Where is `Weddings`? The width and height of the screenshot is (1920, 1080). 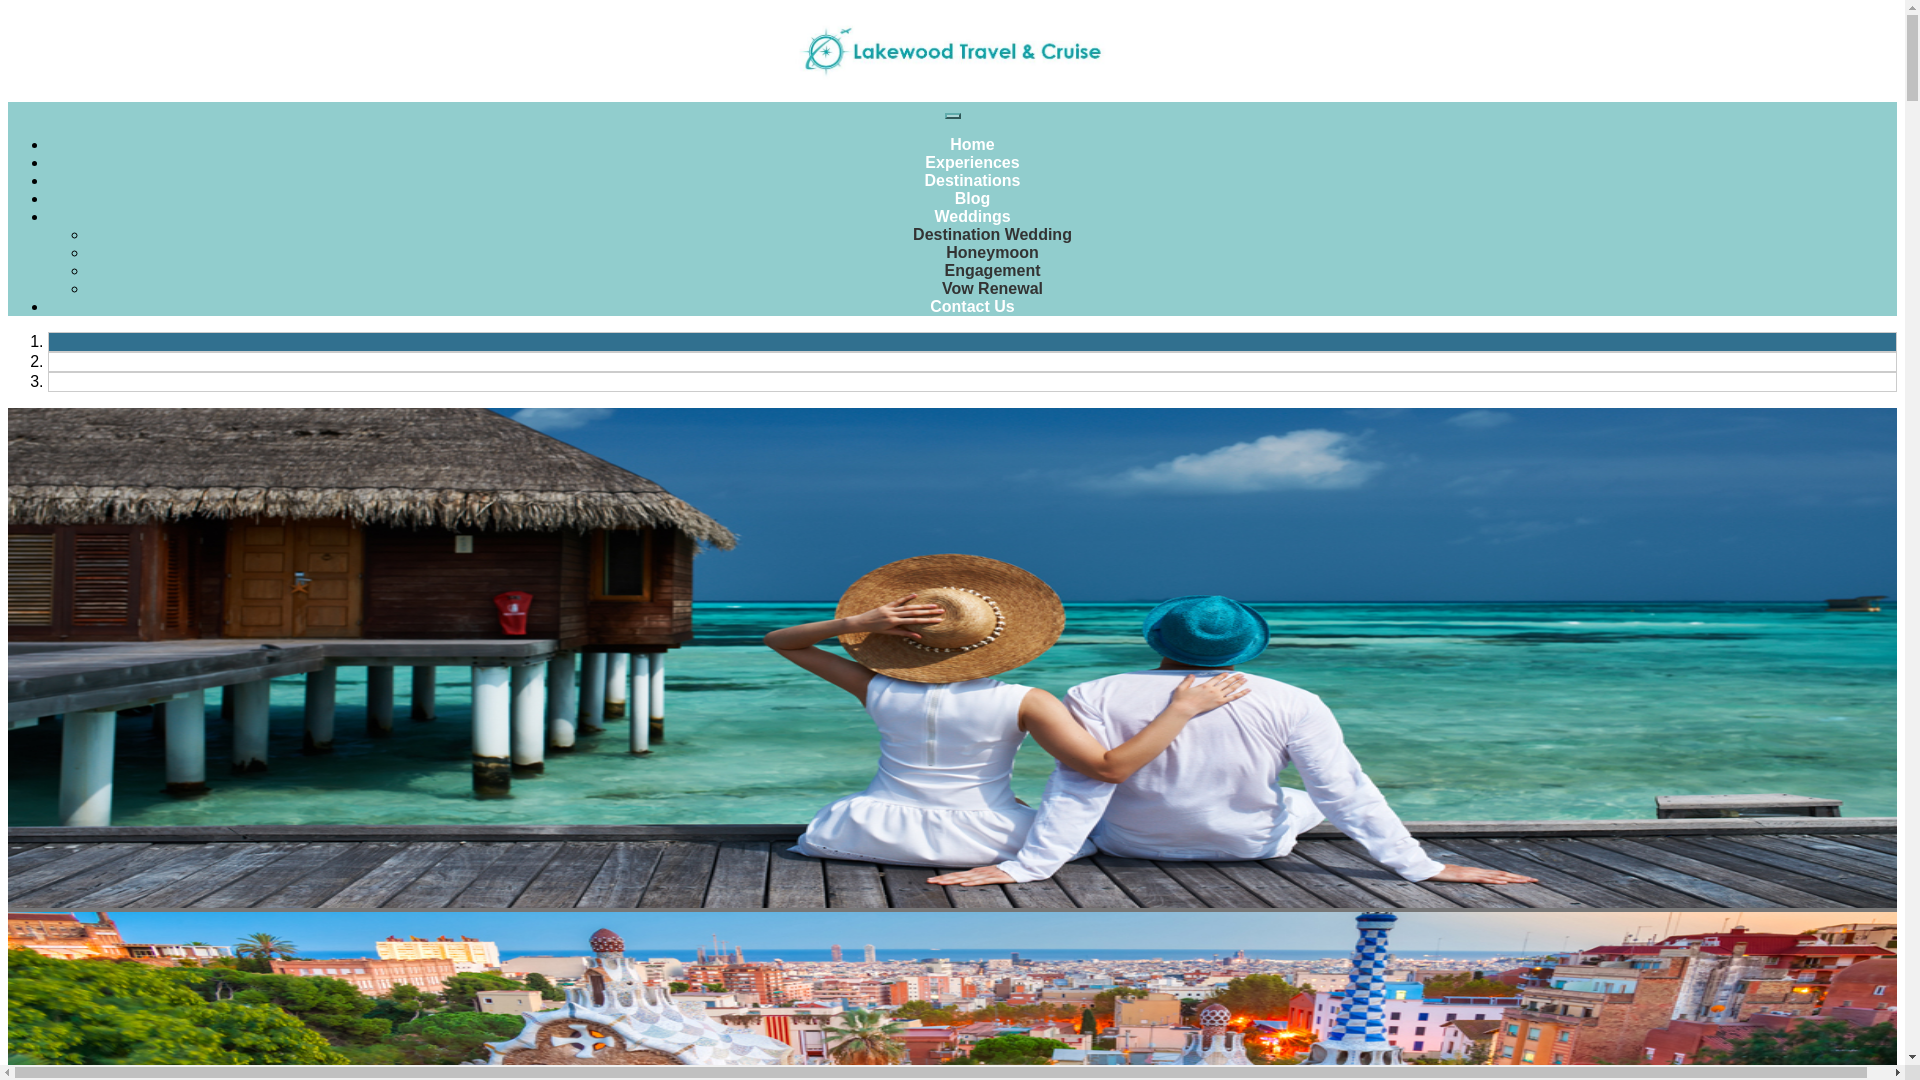 Weddings is located at coordinates (971, 216).